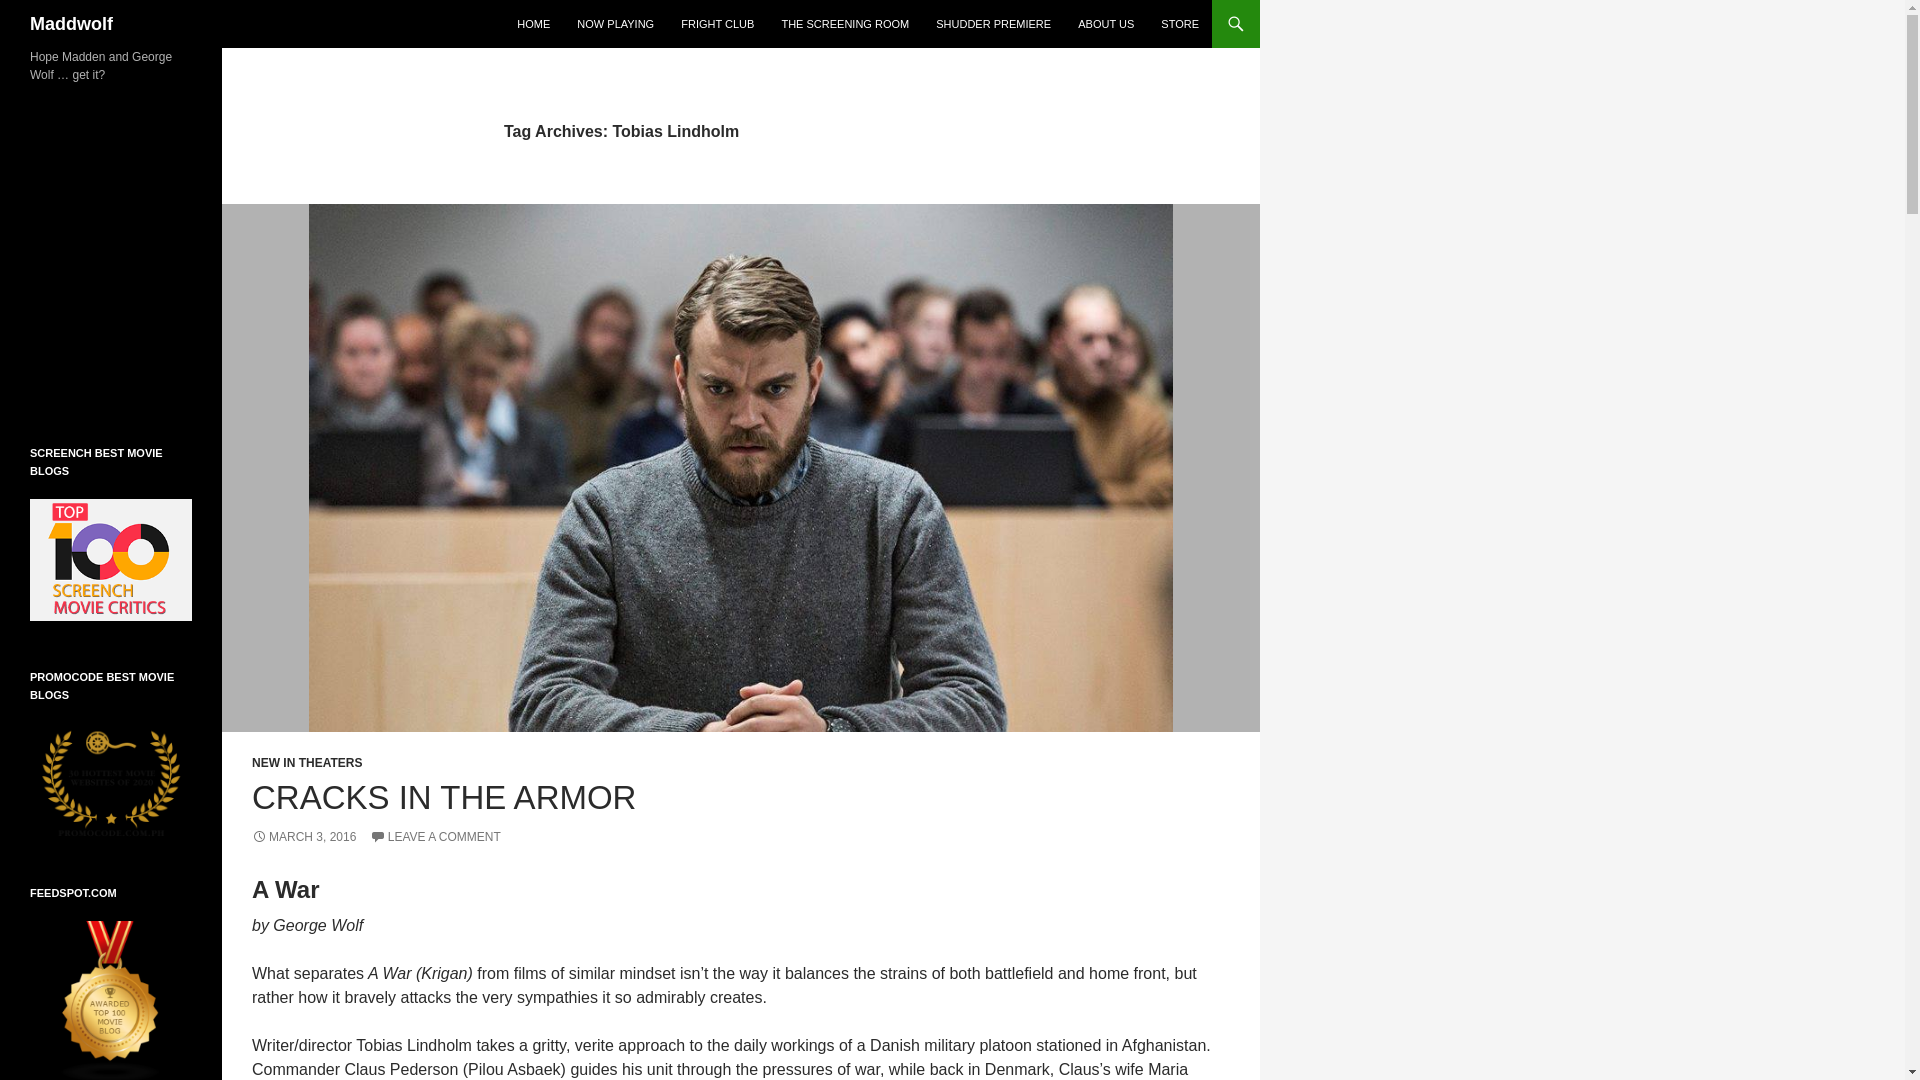 This screenshot has height=1080, width=1920. I want to click on STORE, so click(1180, 24).